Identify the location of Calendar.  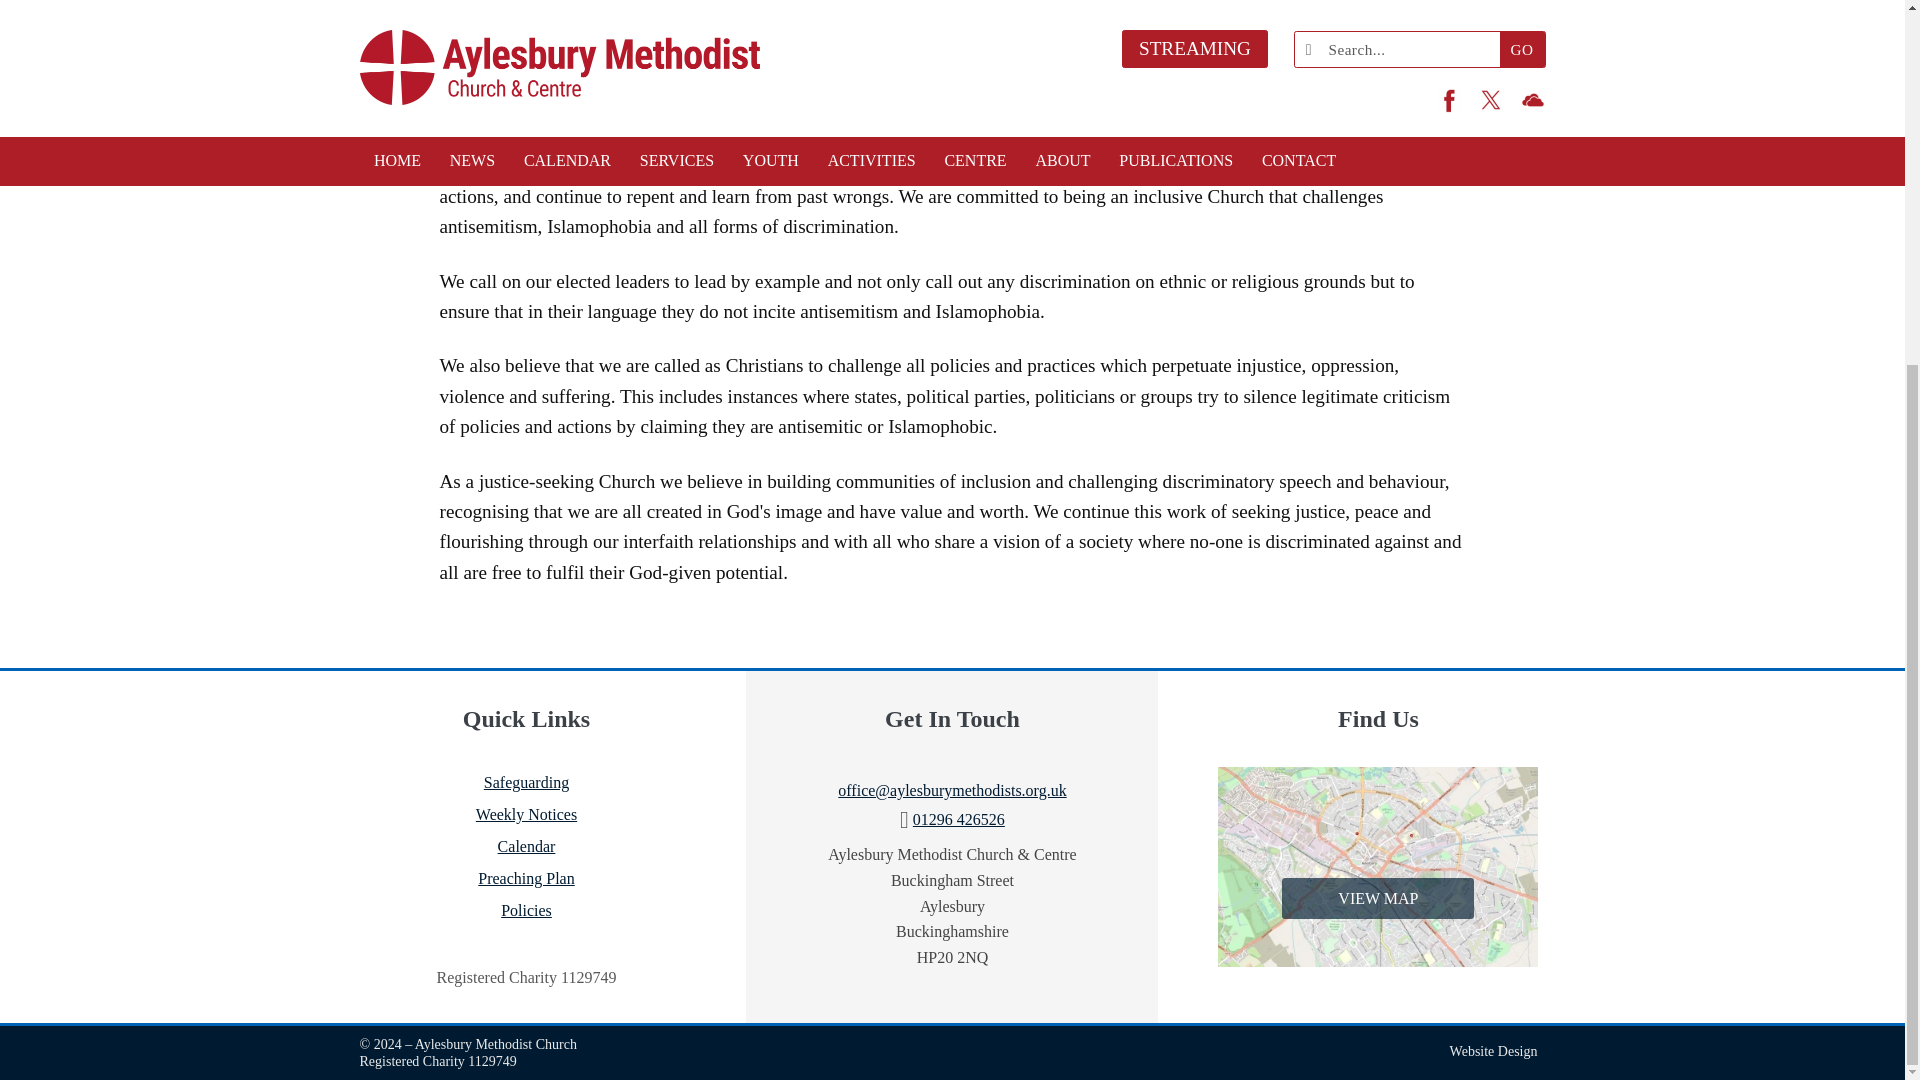
(526, 846).